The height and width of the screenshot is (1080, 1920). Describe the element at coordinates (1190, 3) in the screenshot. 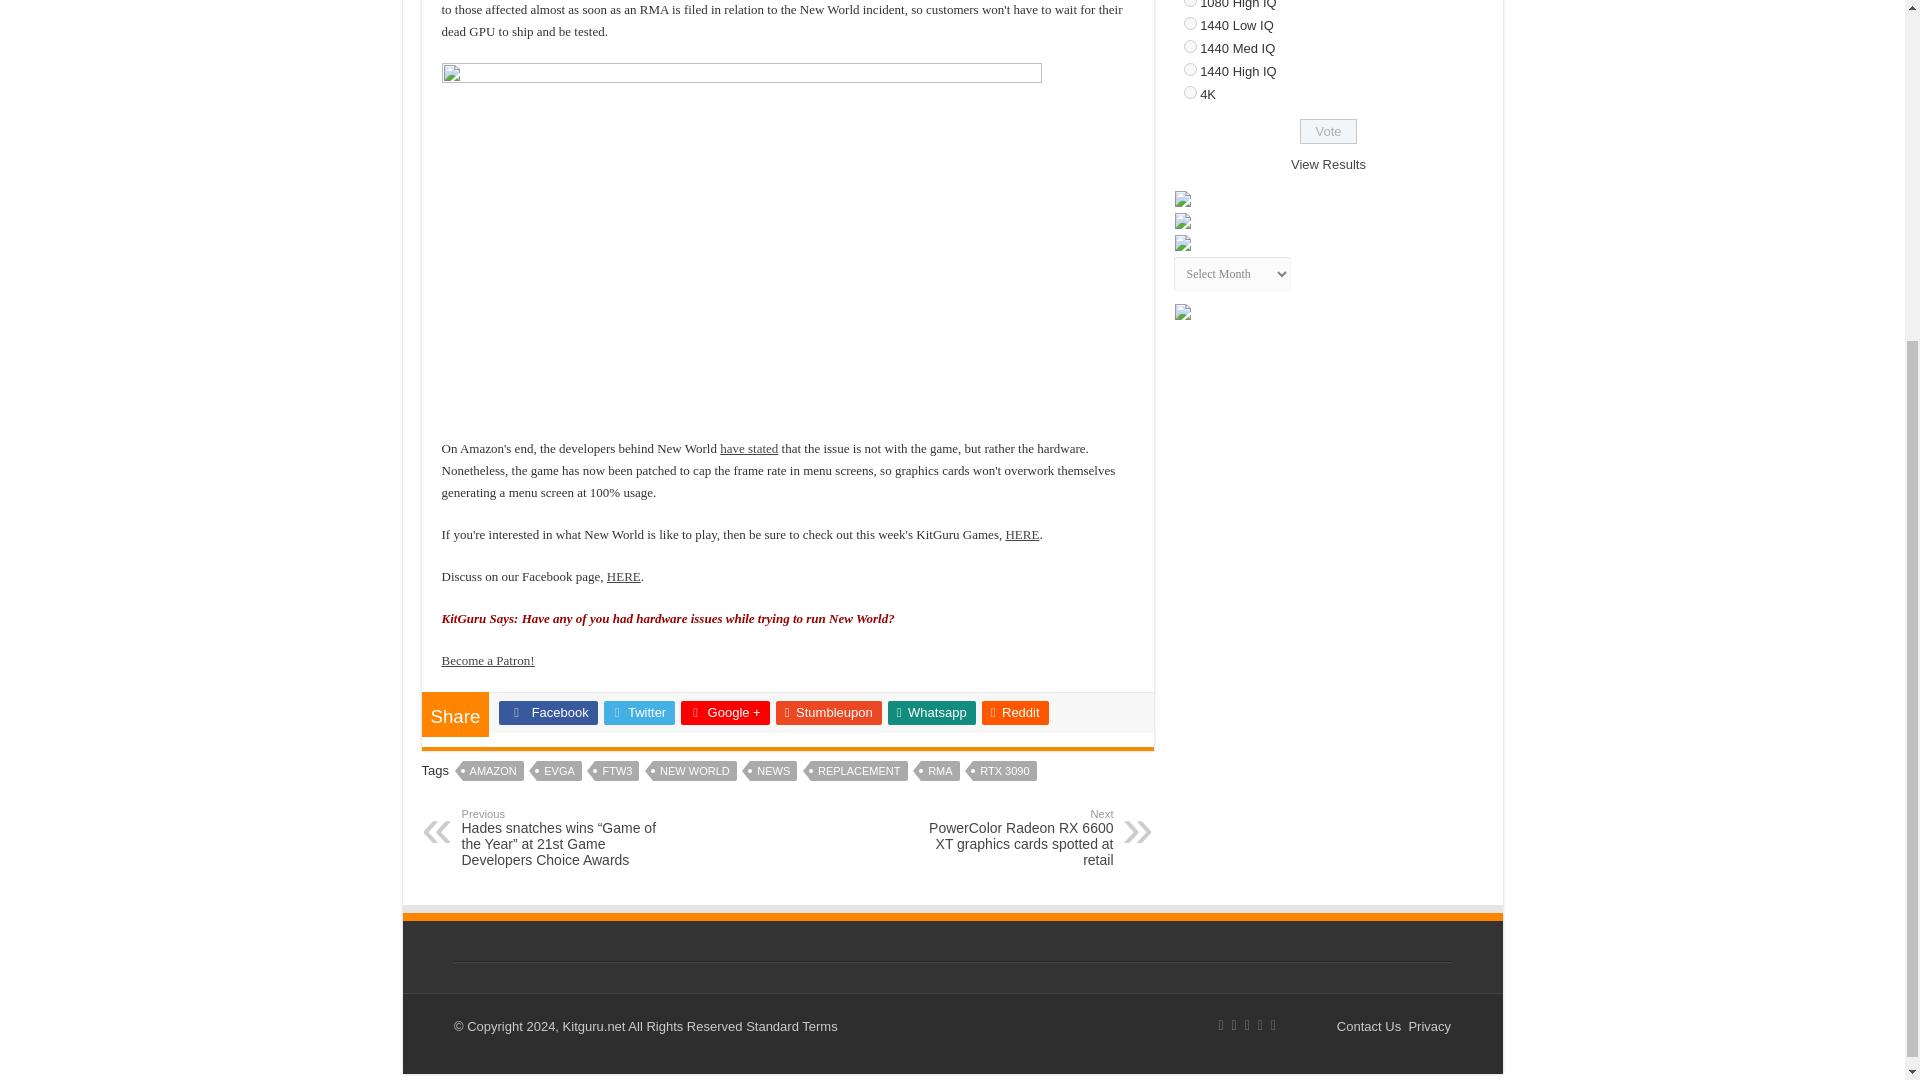

I see `1381` at that location.